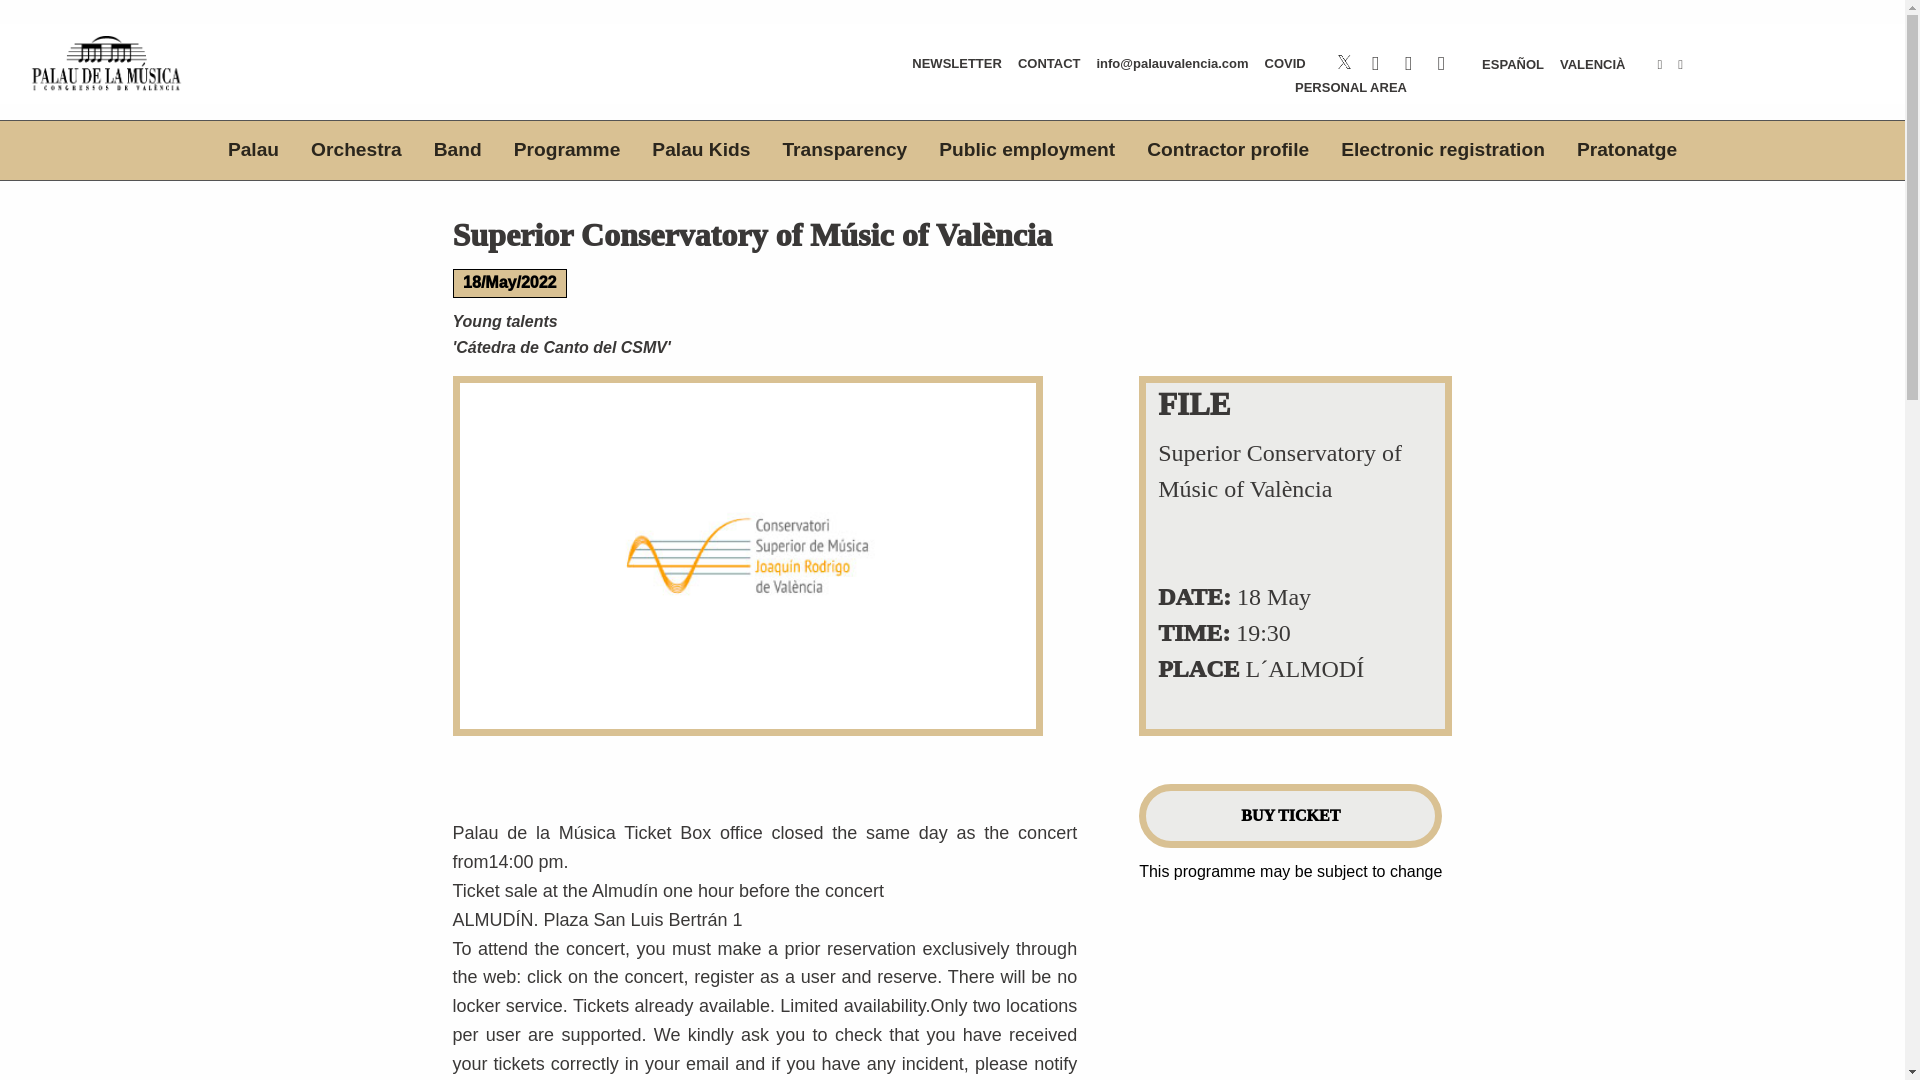 This screenshot has width=1920, height=1080. What do you see at coordinates (1048, 64) in the screenshot?
I see `CONTACT` at bounding box center [1048, 64].